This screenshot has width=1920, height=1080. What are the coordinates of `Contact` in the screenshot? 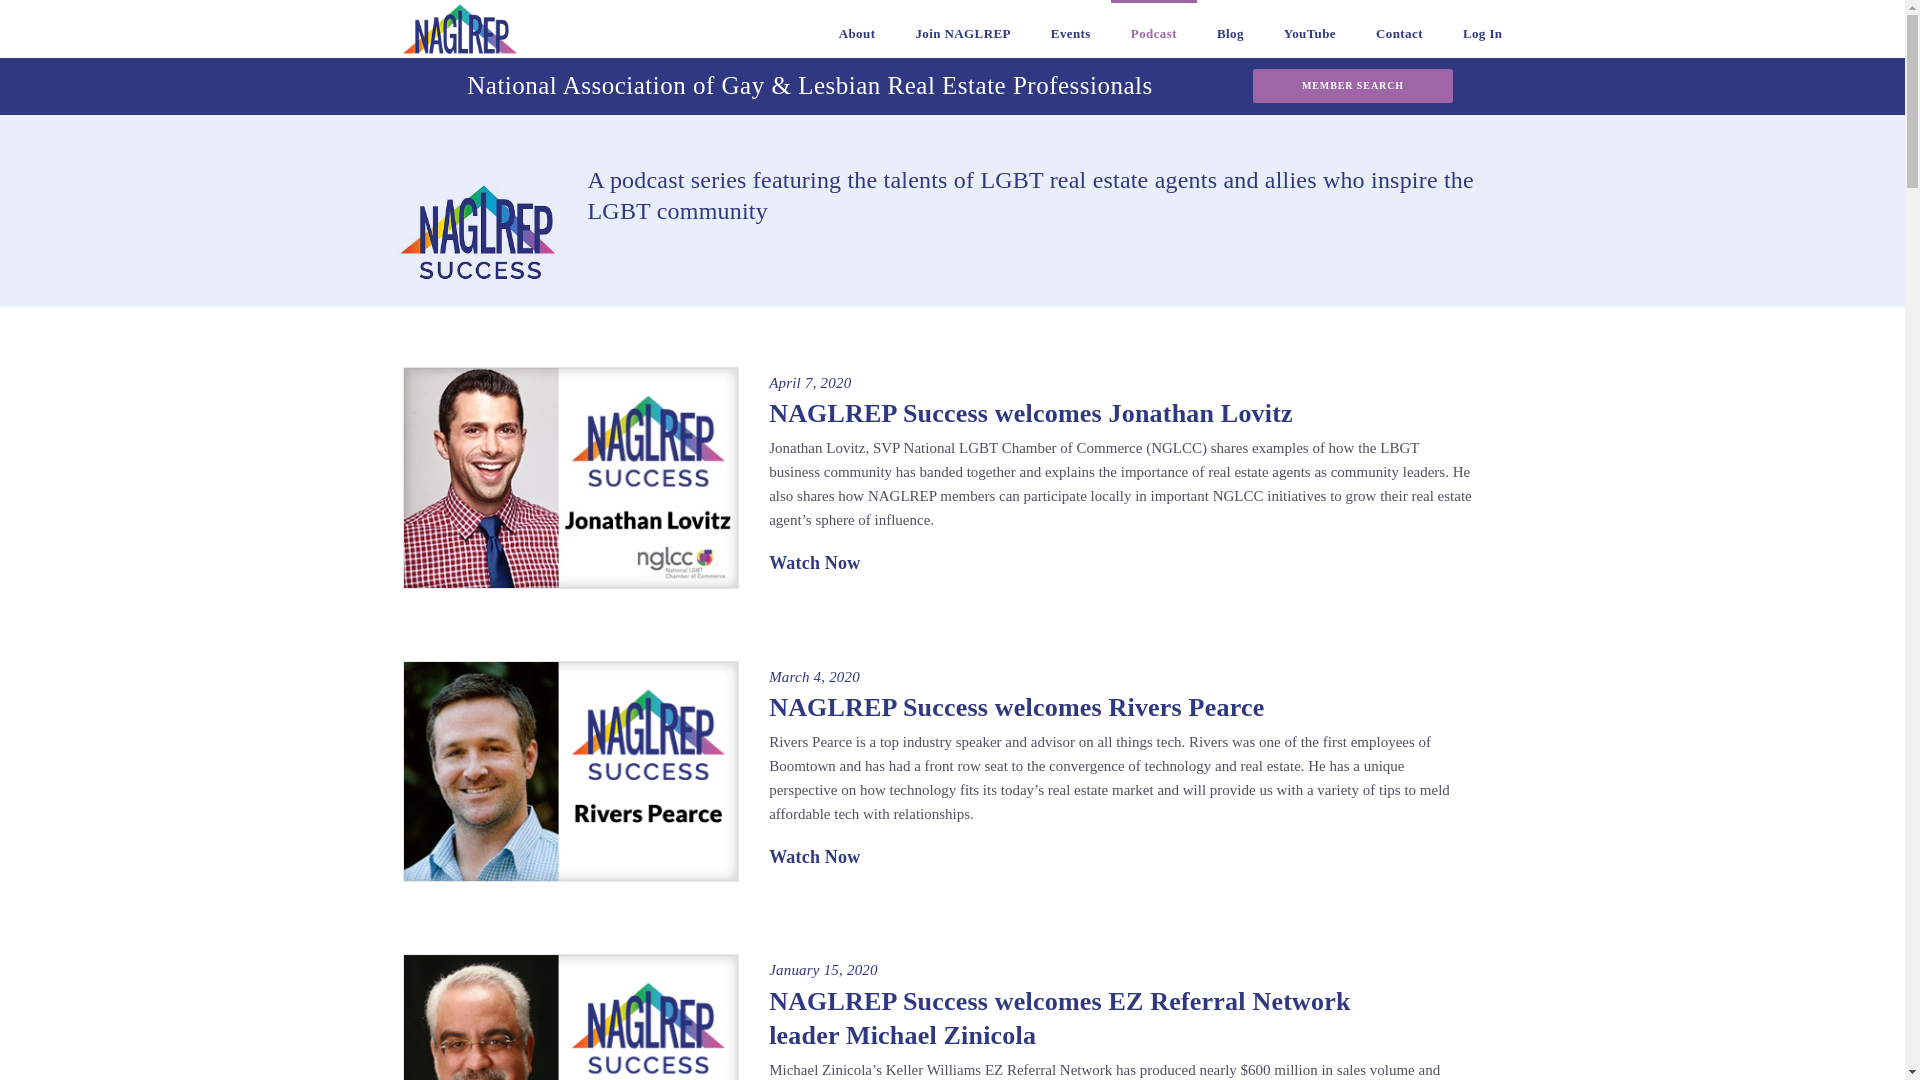 It's located at (1399, 29).